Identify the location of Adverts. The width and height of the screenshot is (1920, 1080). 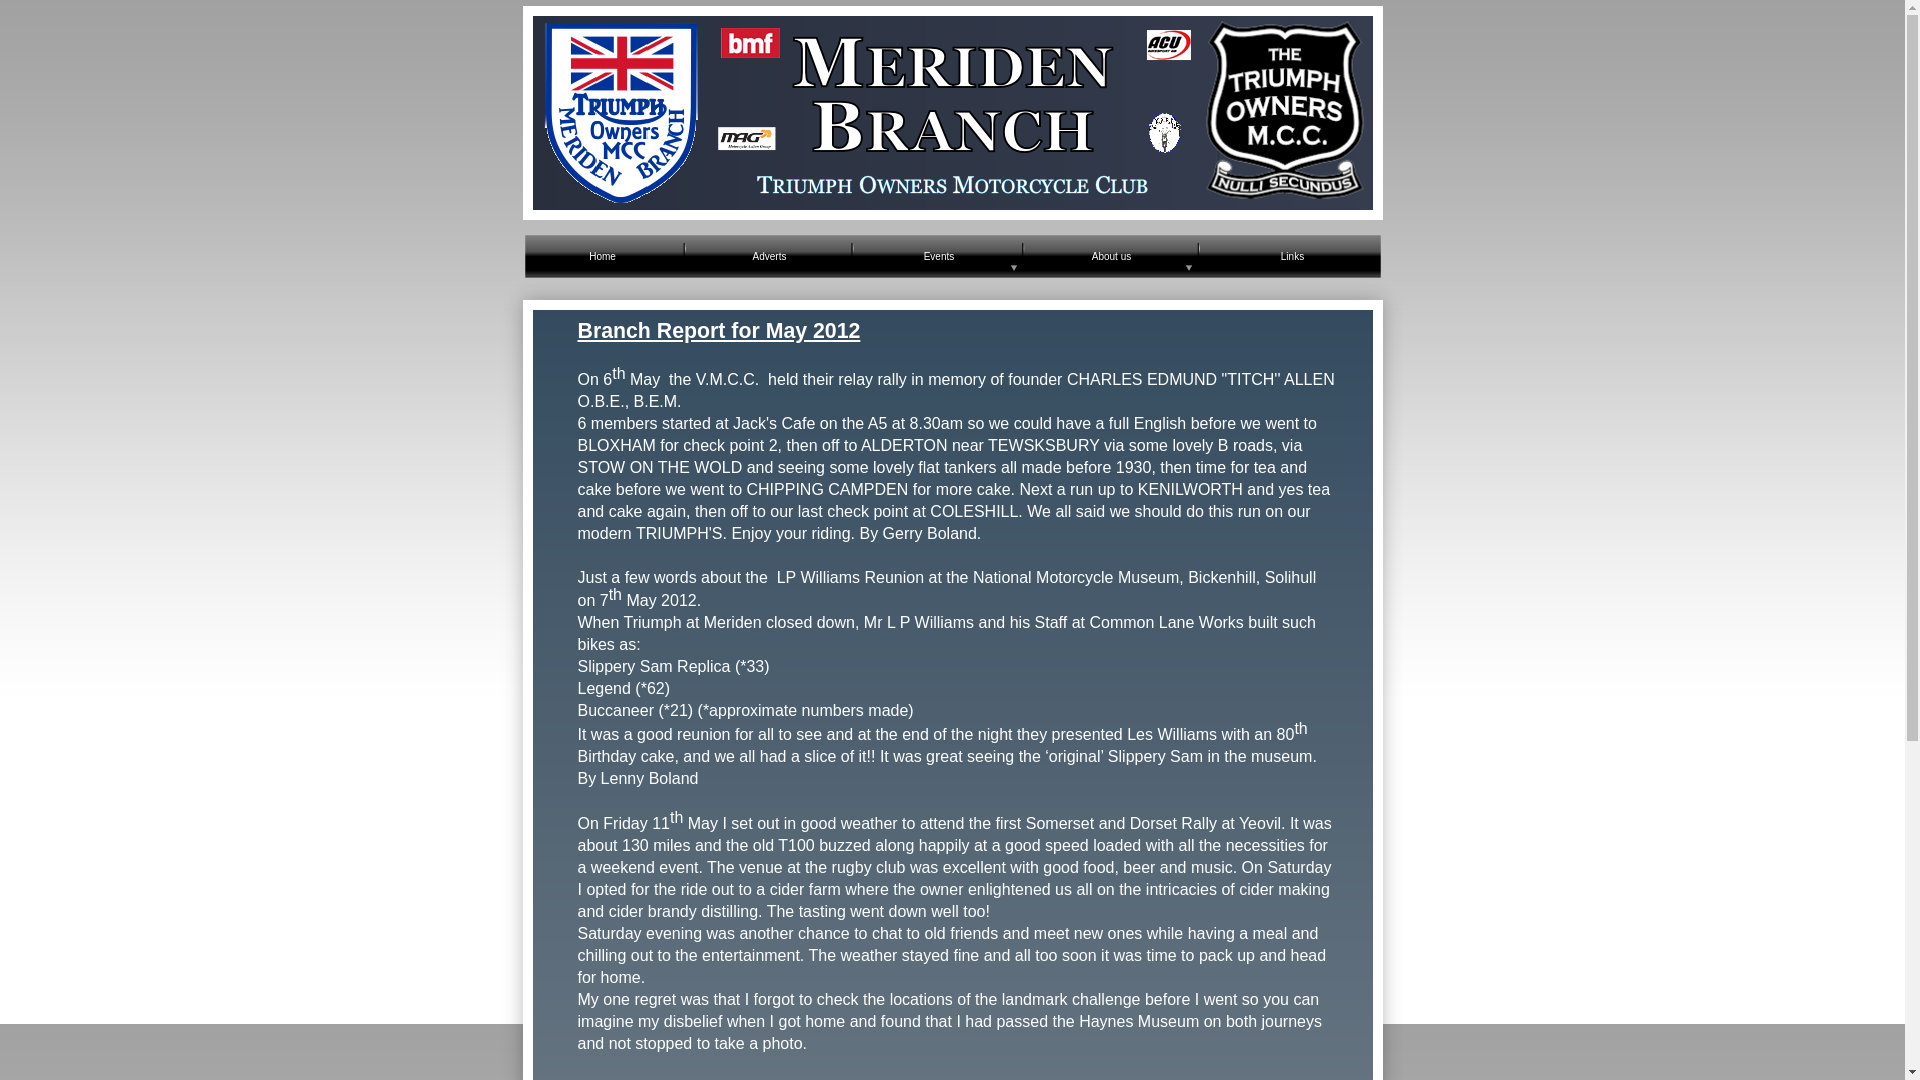
(768, 256).